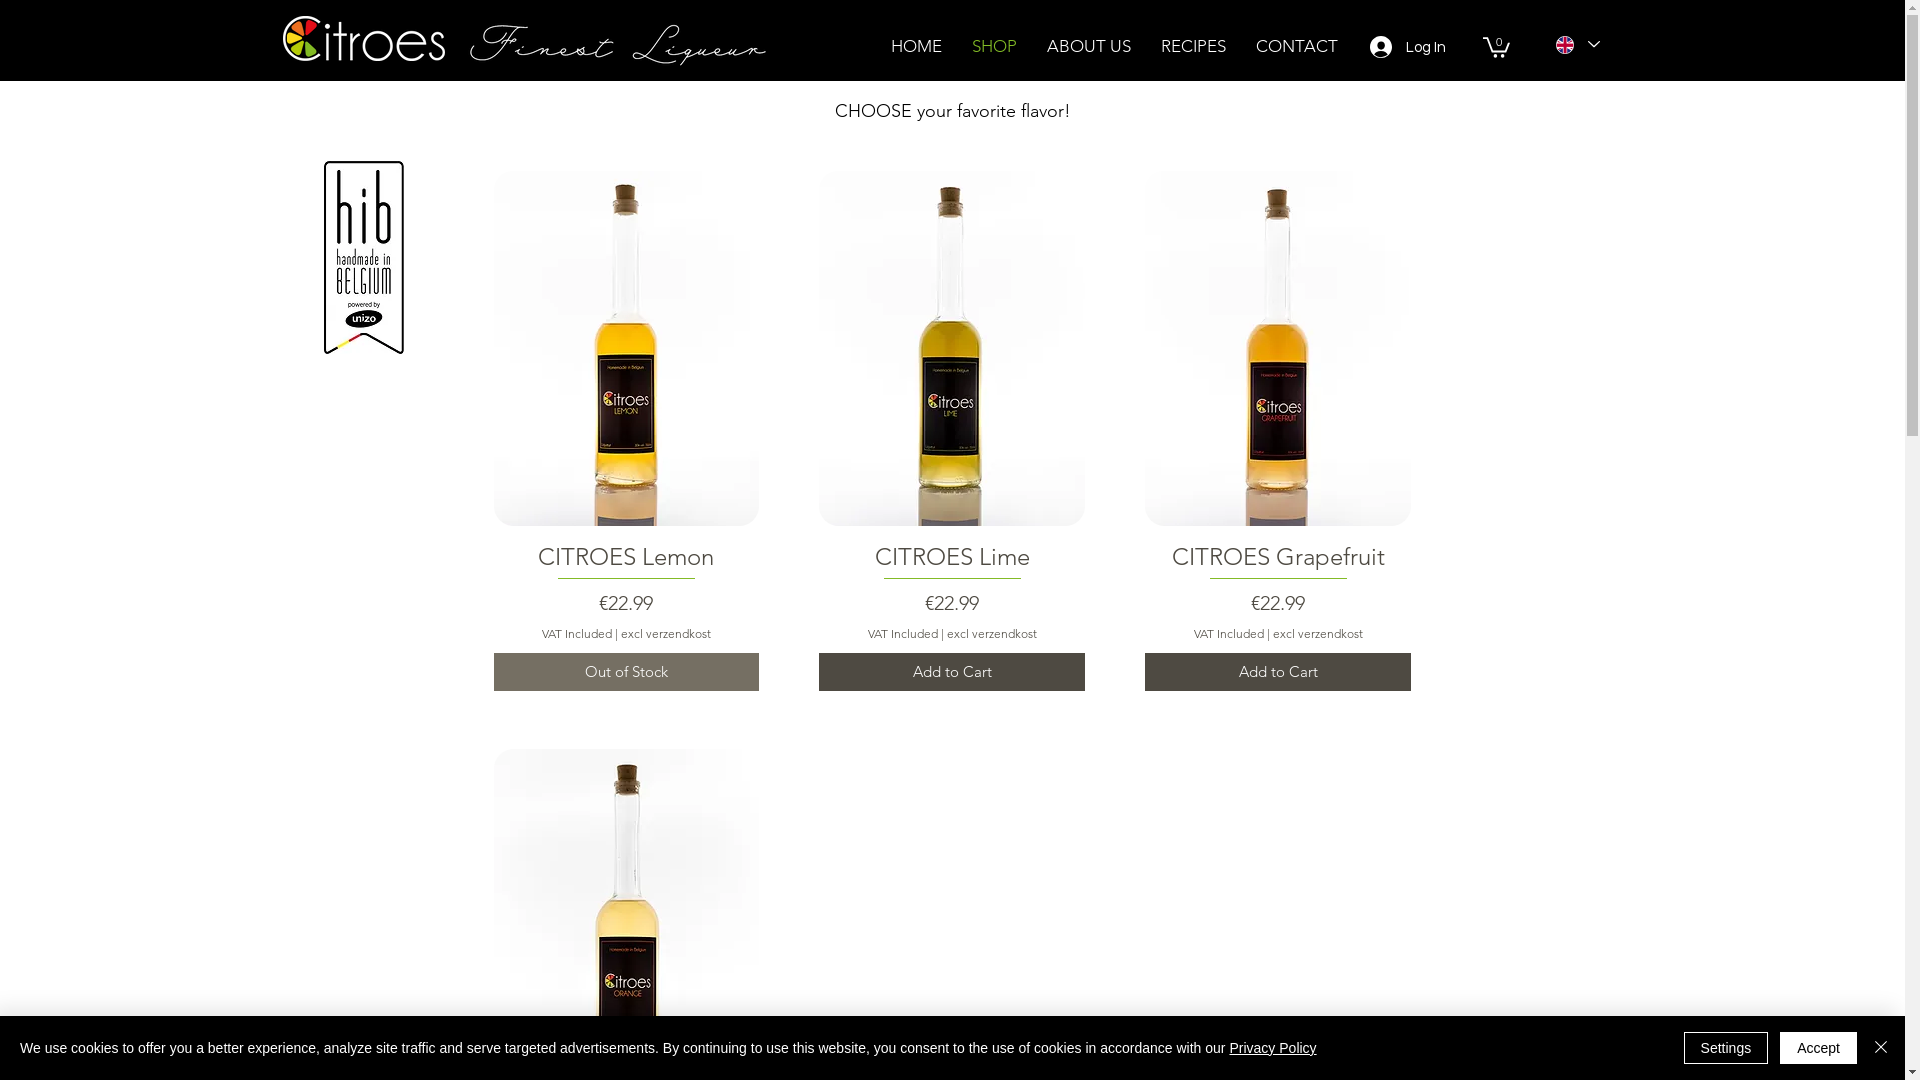 The height and width of the screenshot is (1080, 1920). I want to click on RECIPES, so click(1194, 46).